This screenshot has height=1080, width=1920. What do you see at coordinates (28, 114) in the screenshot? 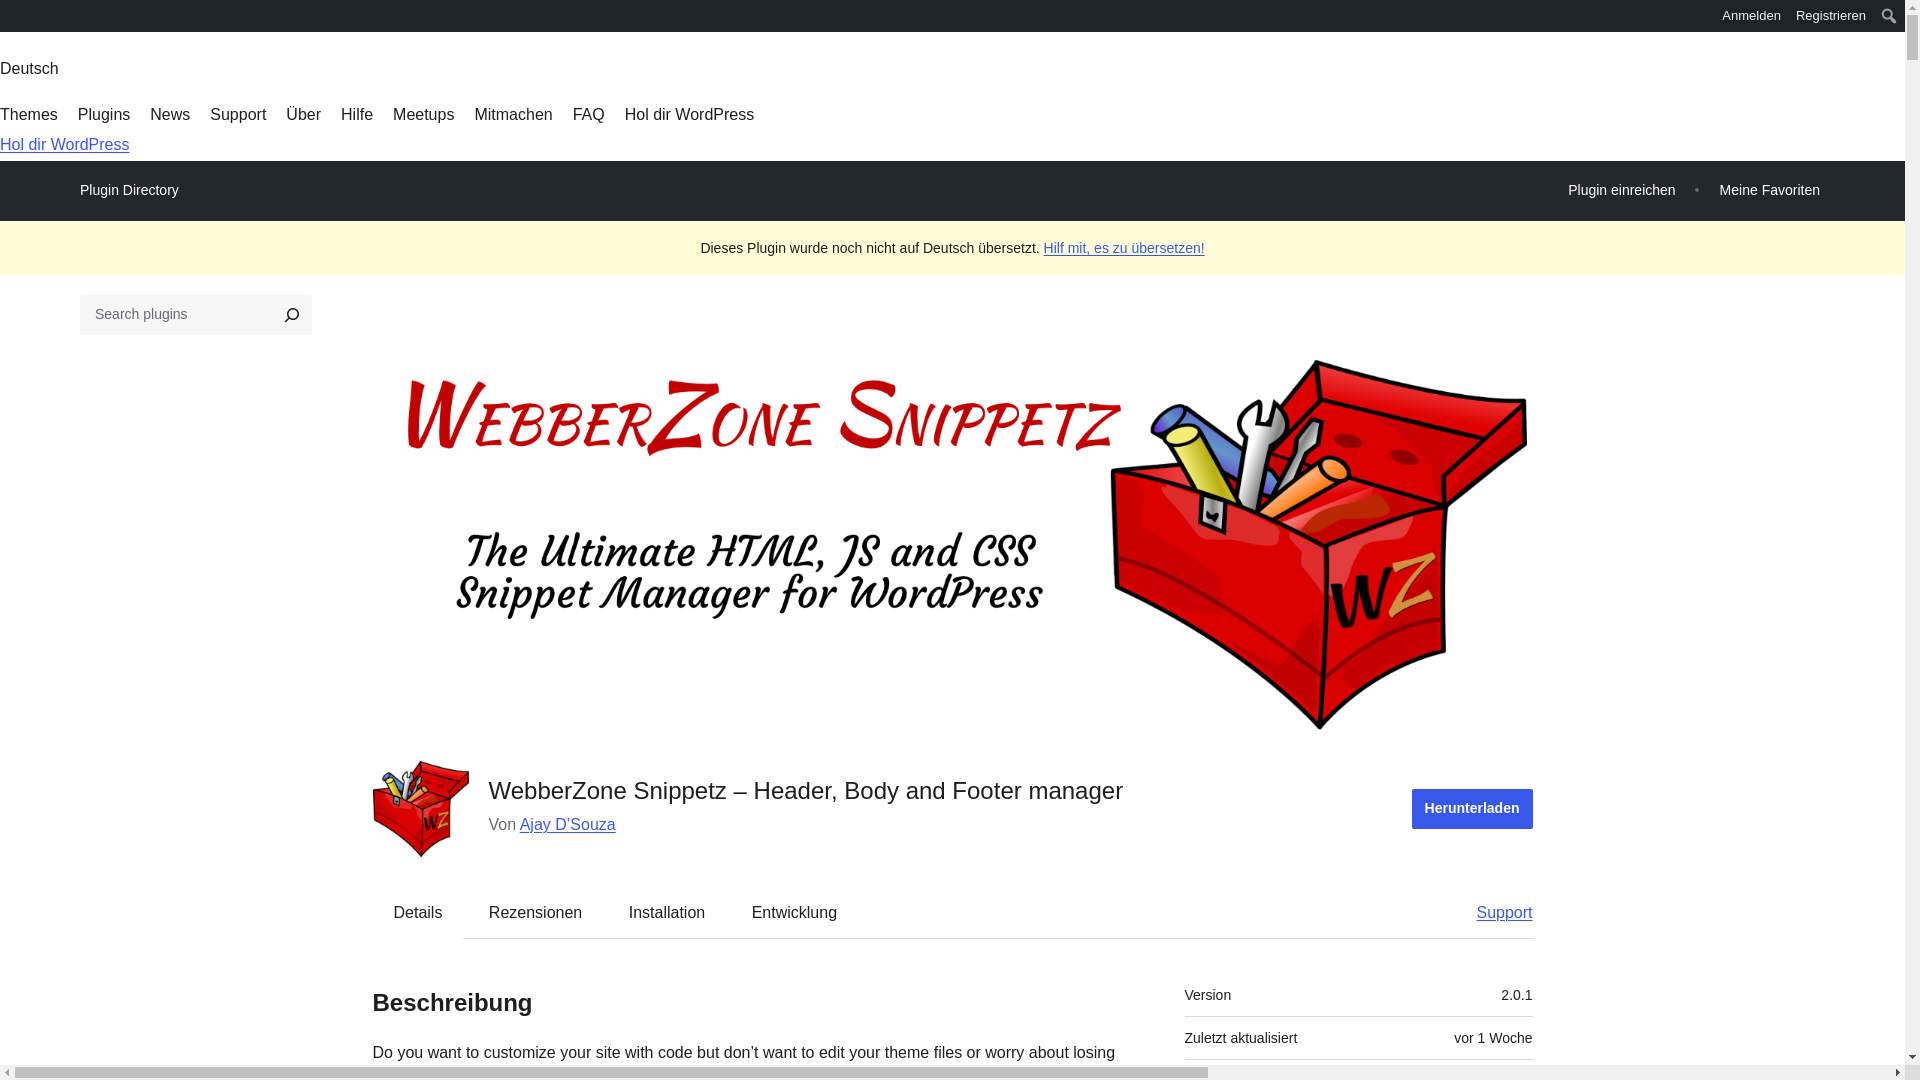
I see `Themes` at bounding box center [28, 114].